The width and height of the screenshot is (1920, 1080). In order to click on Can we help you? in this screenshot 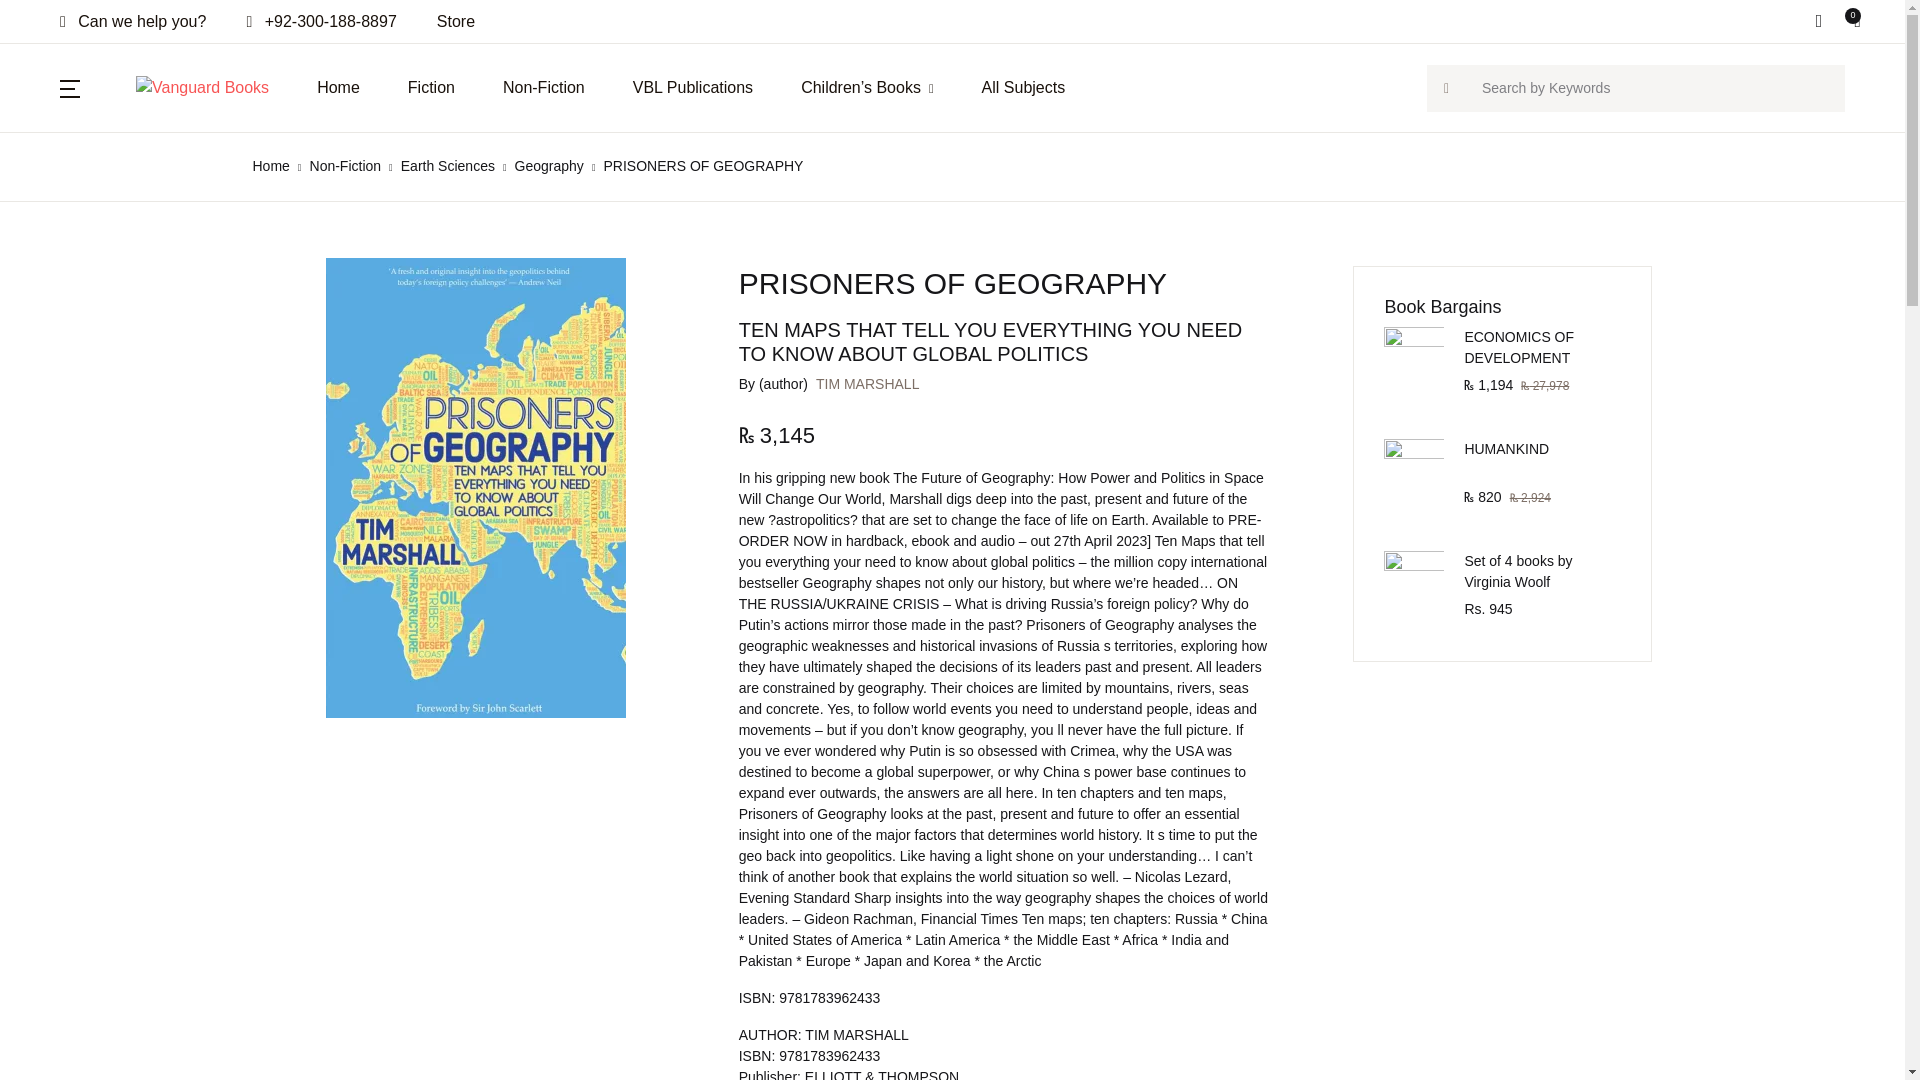, I will do `click(133, 22)`.